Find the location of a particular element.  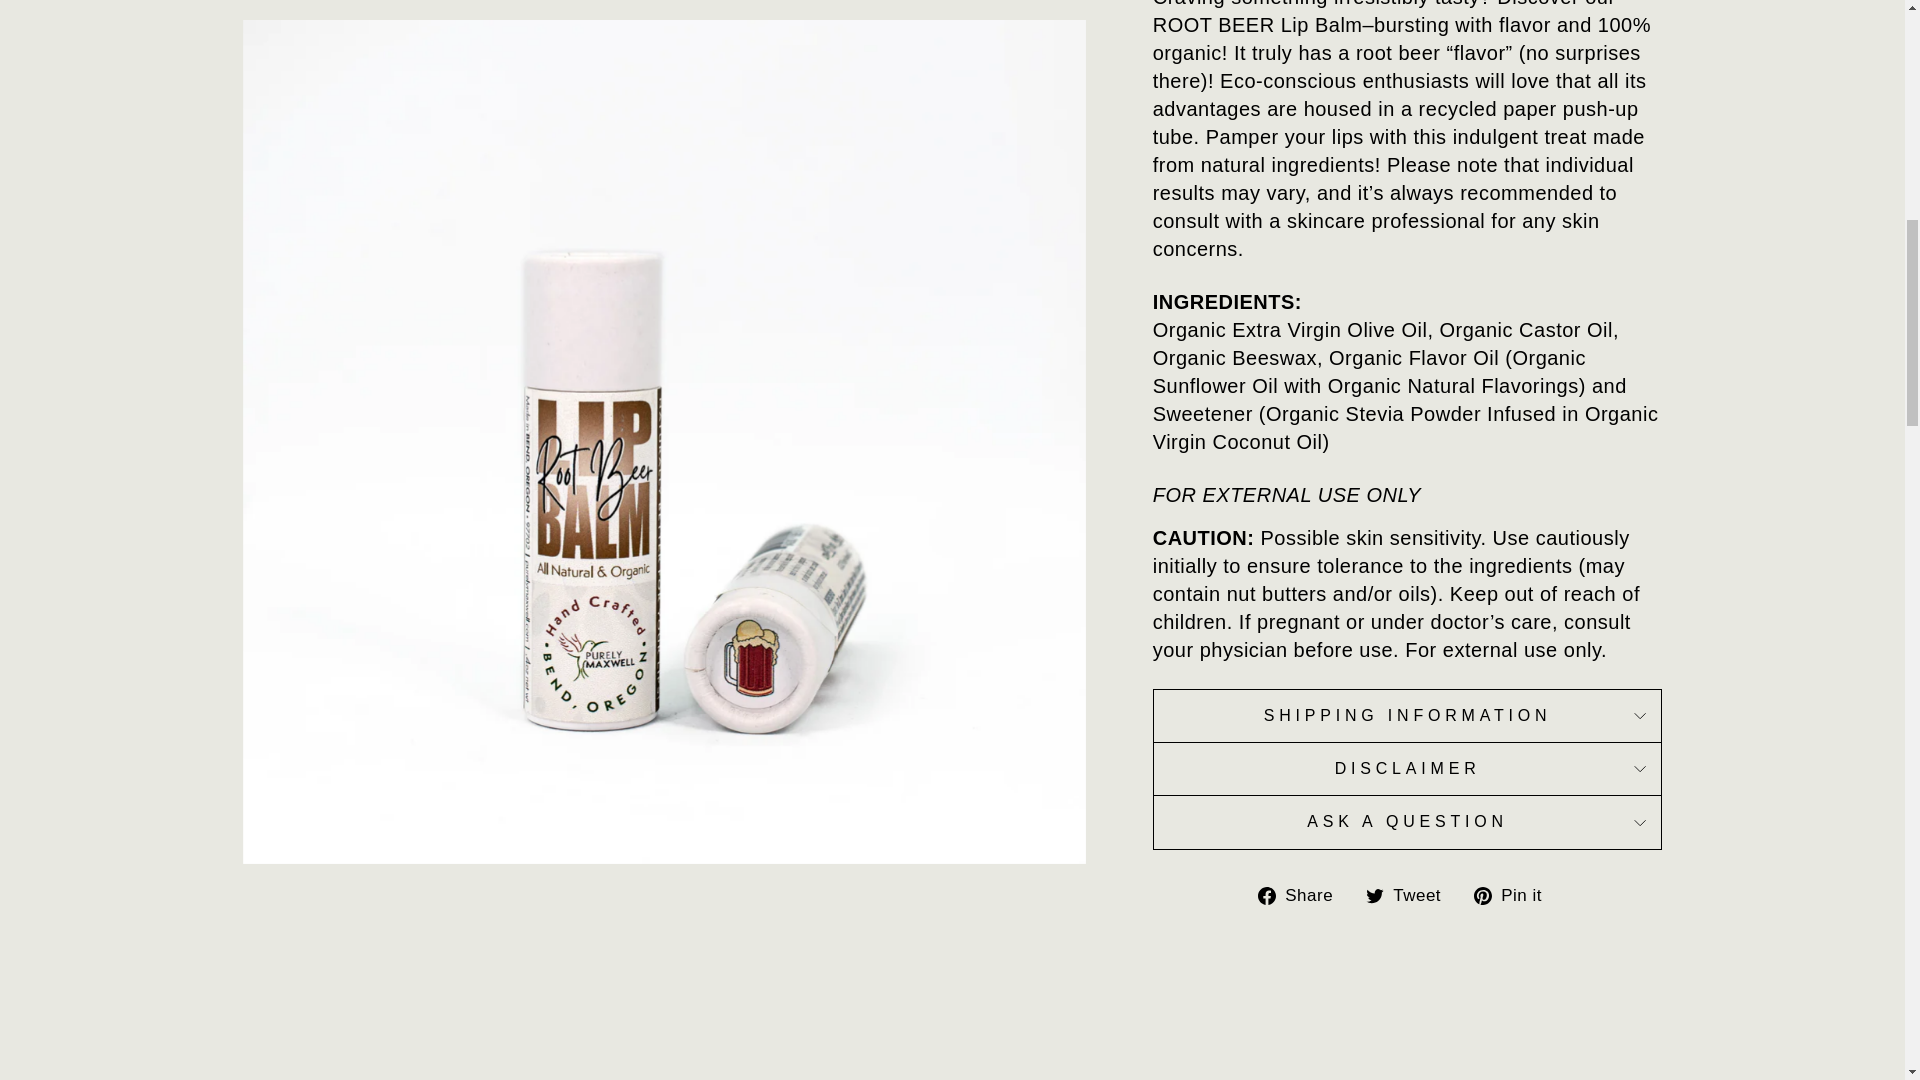

Share on Facebook is located at coordinates (1302, 894).